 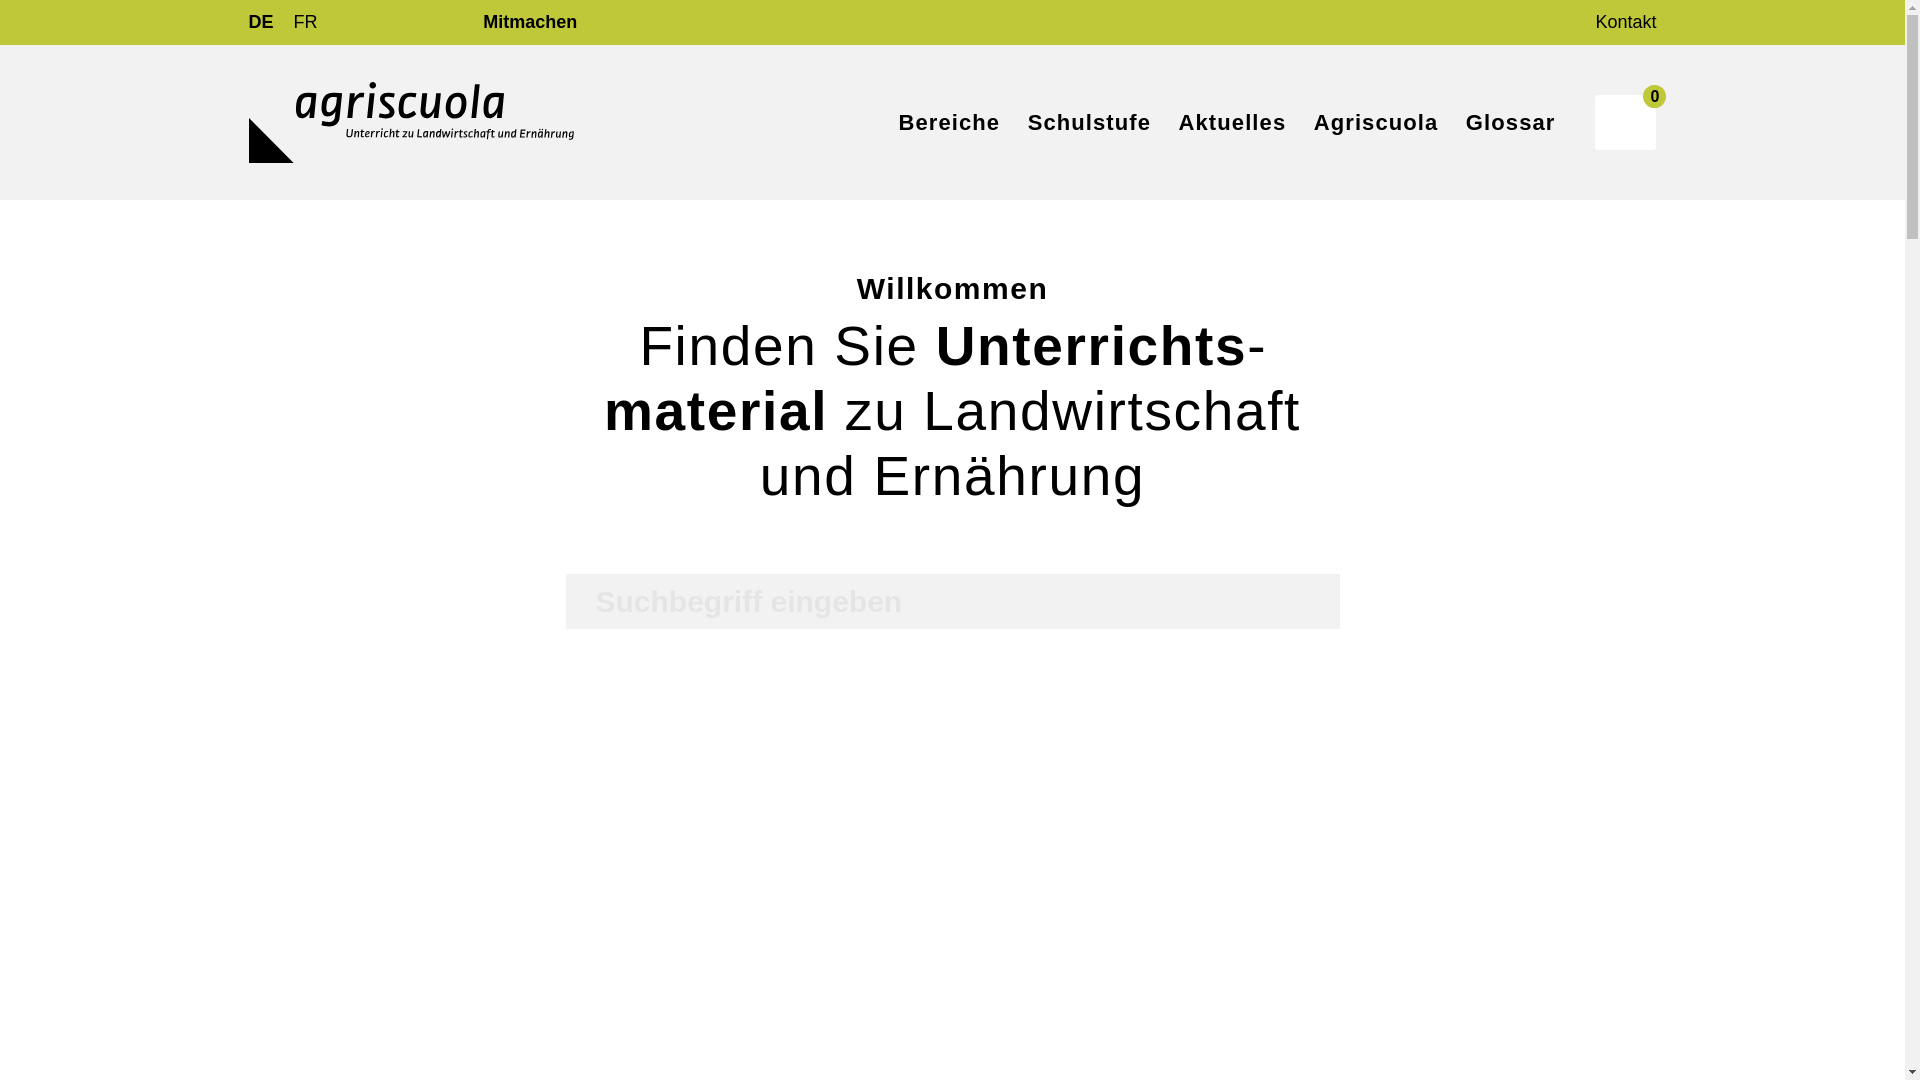 I want to click on Glossar, so click(x=1511, y=123).